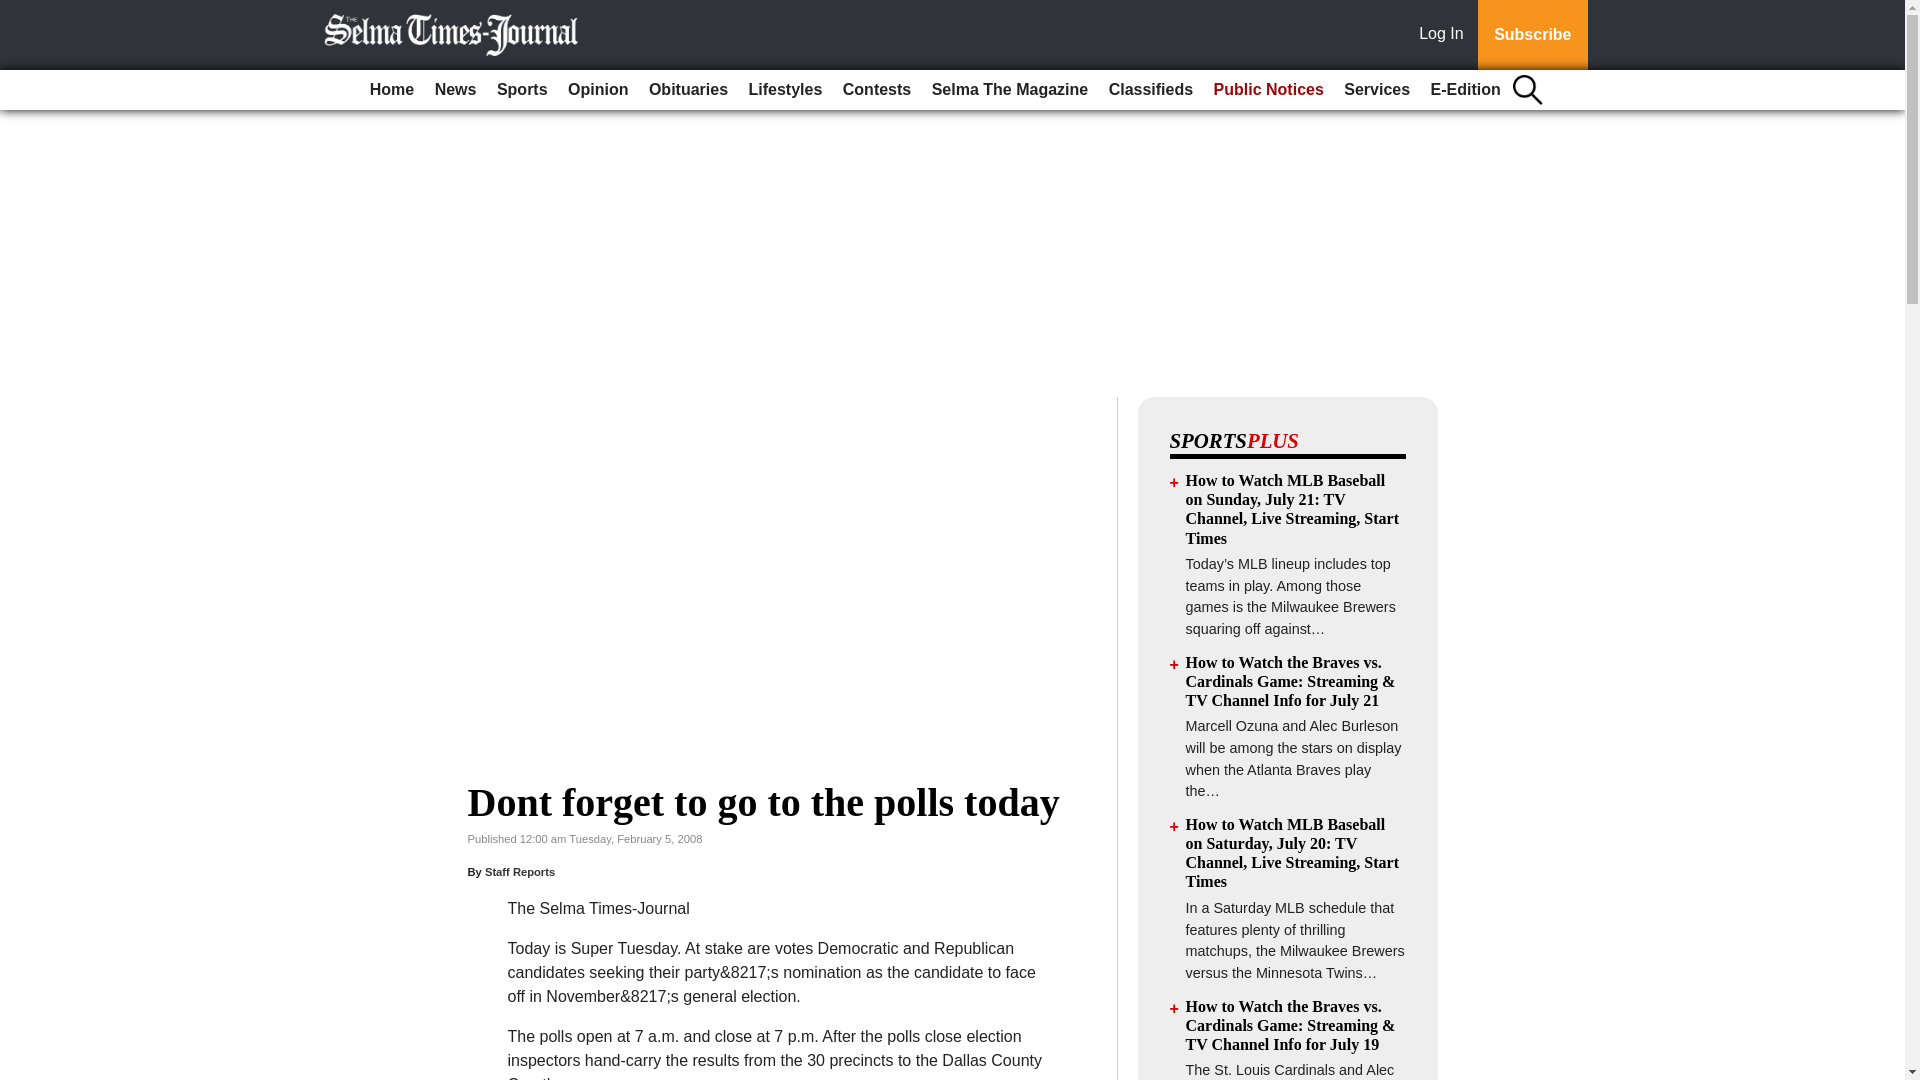  I want to click on Opinion, so click(598, 90).